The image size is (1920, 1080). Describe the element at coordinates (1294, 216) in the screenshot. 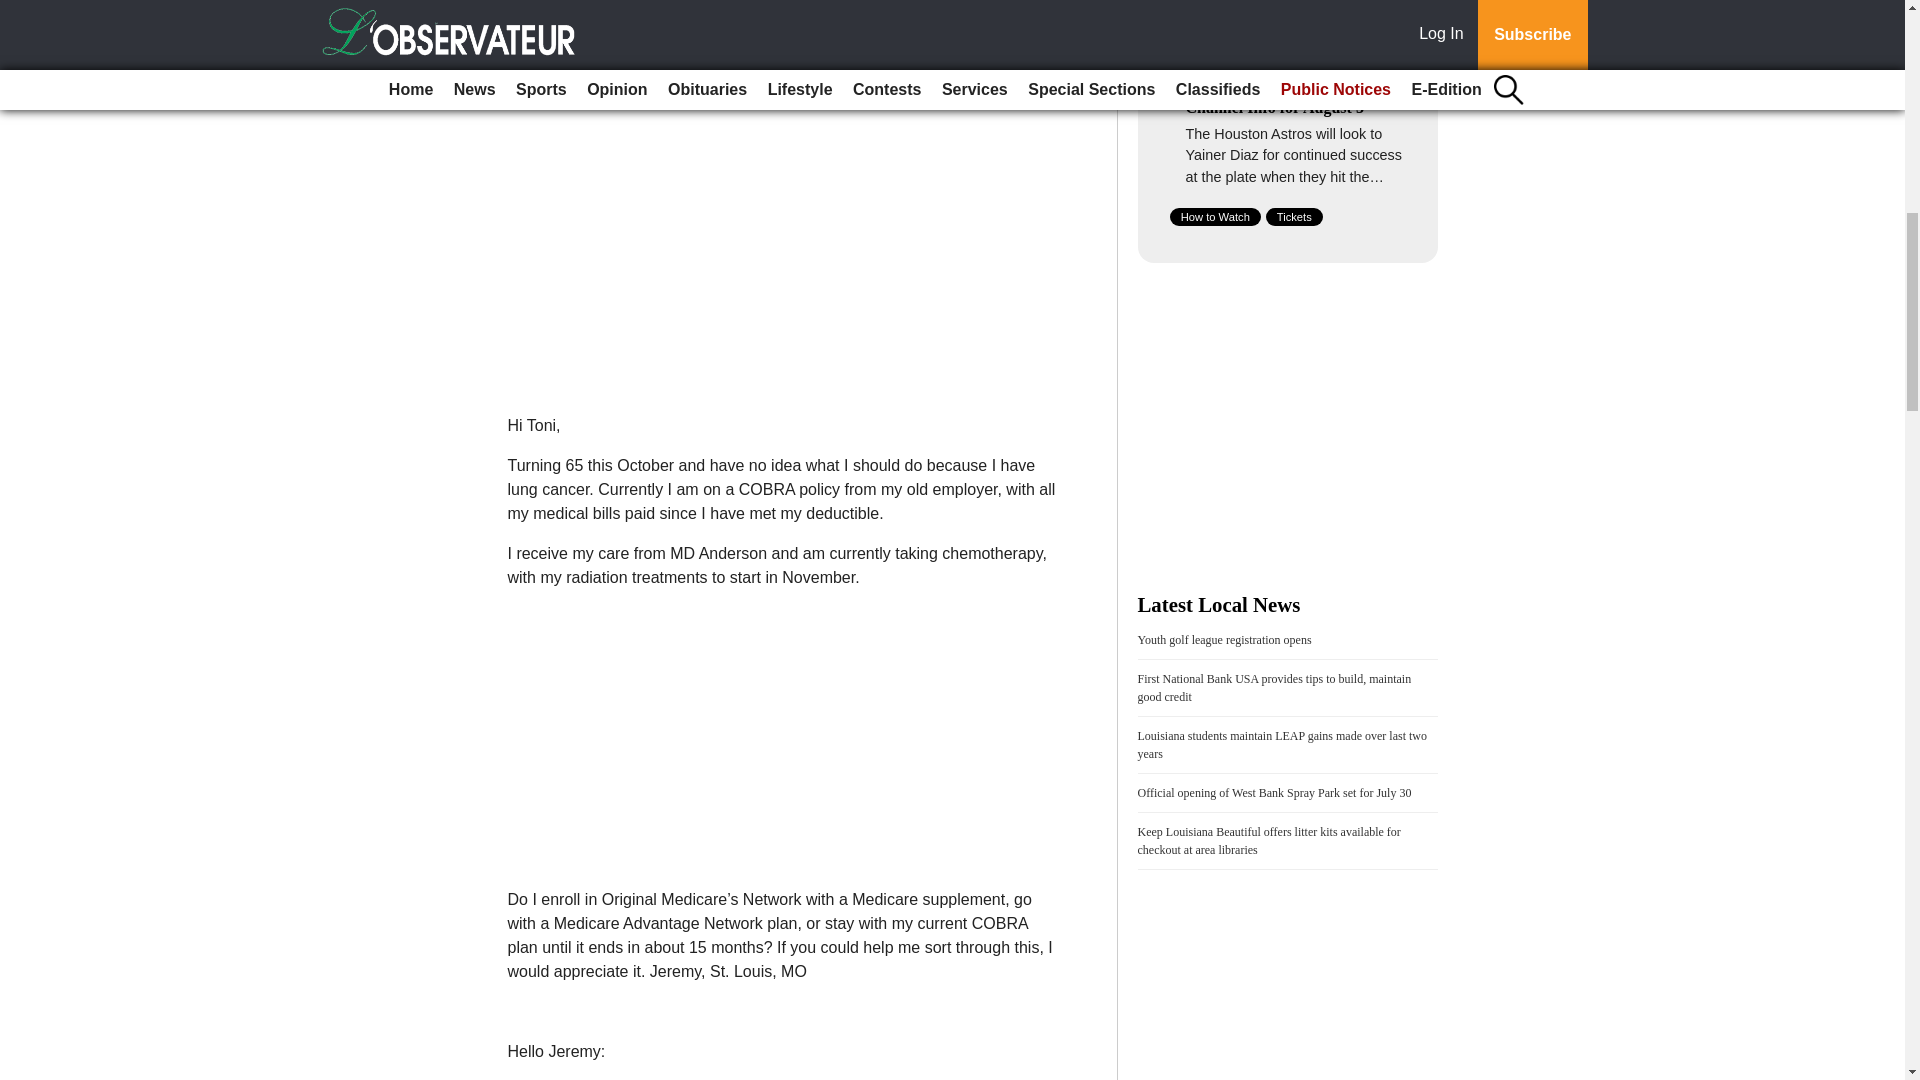

I see `Tickets` at that location.